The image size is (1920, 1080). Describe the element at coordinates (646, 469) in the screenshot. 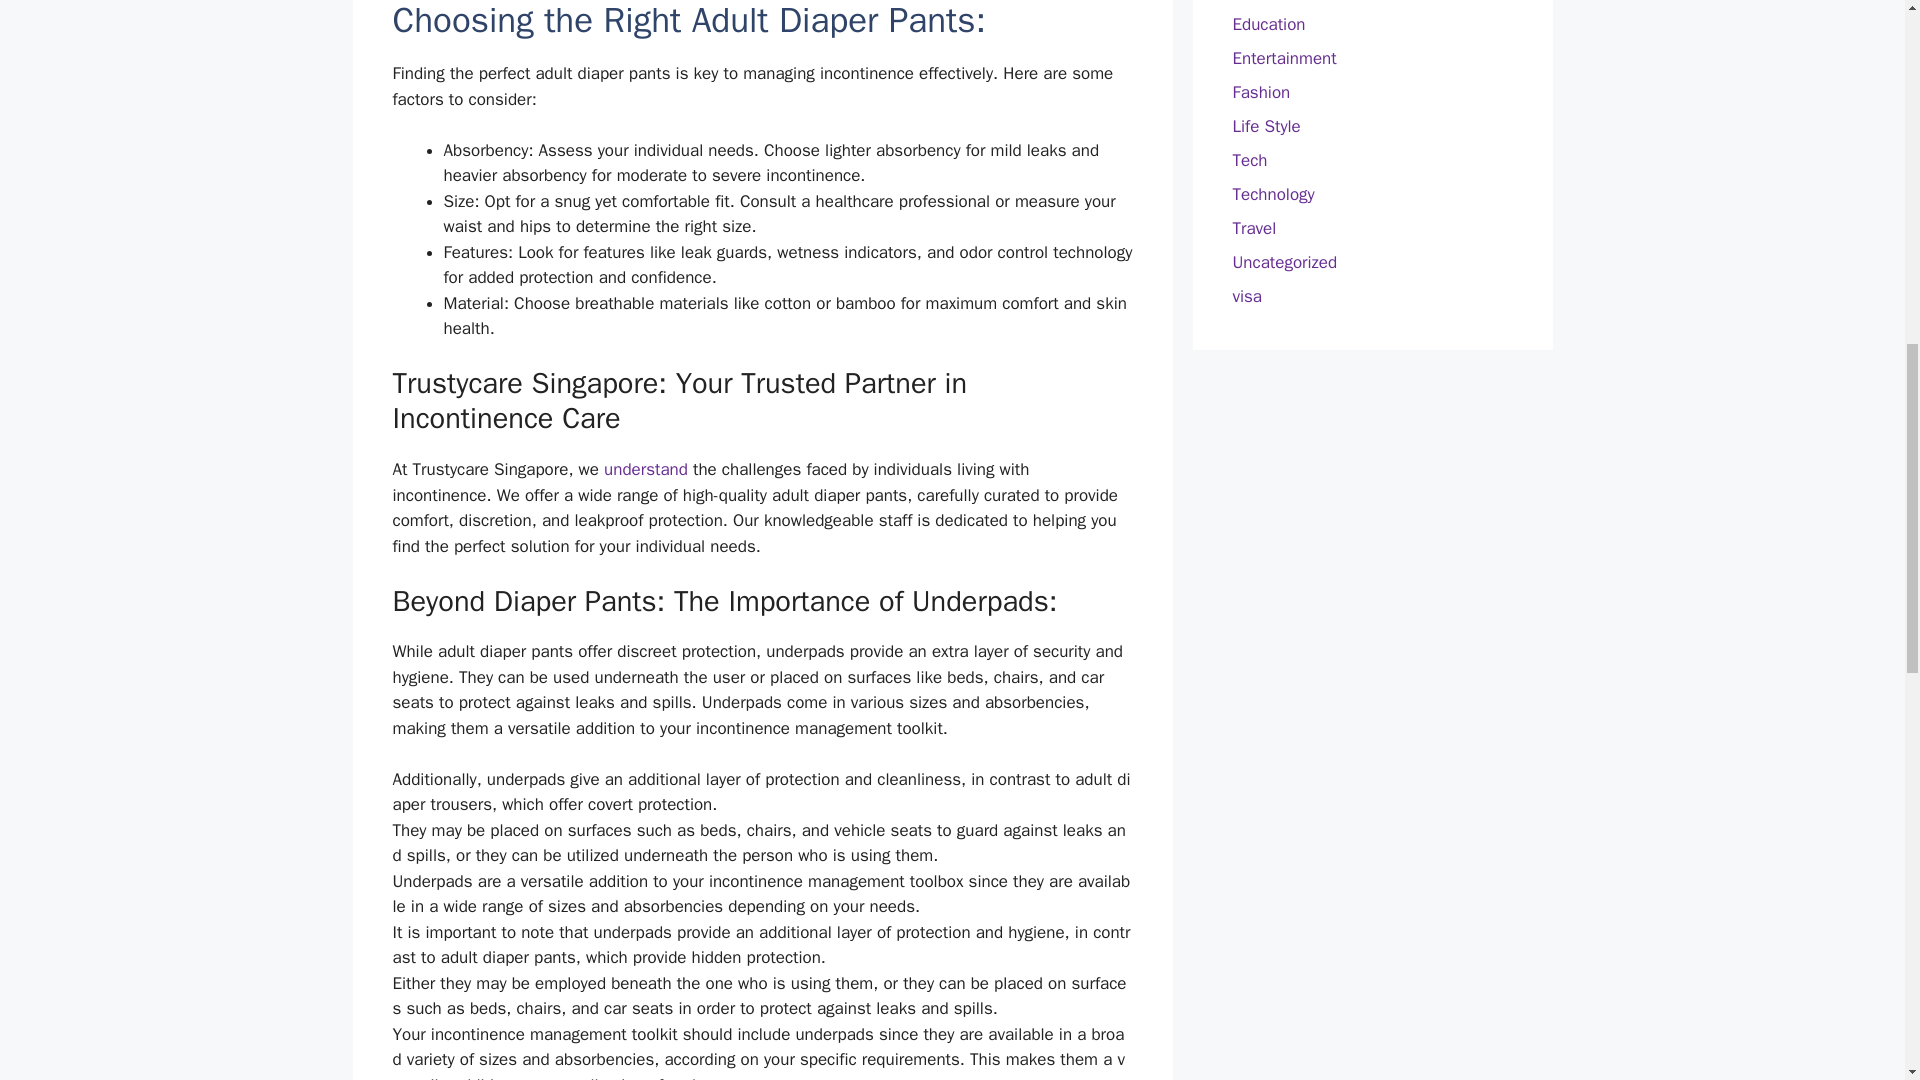

I see `understand` at that location.